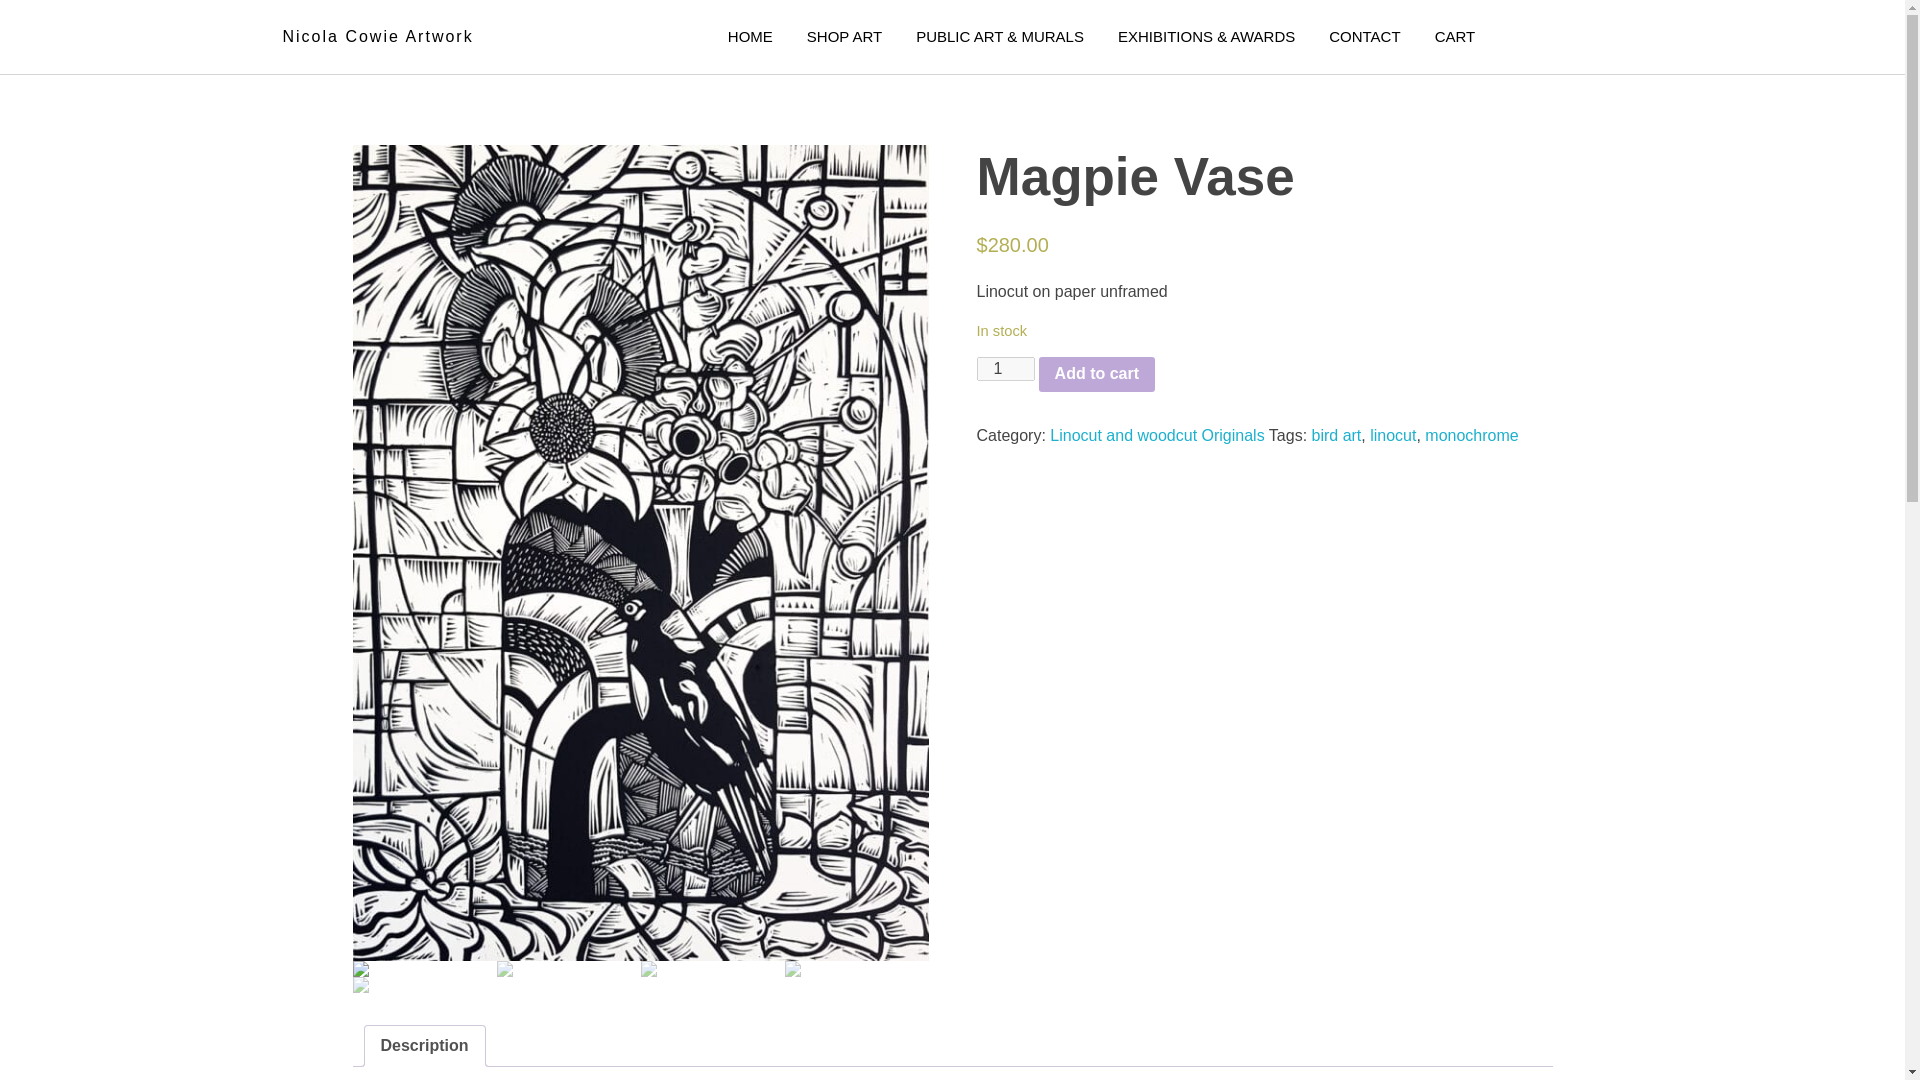  I want to click on Linocut and woodcut Originals, so click(1156, 434).